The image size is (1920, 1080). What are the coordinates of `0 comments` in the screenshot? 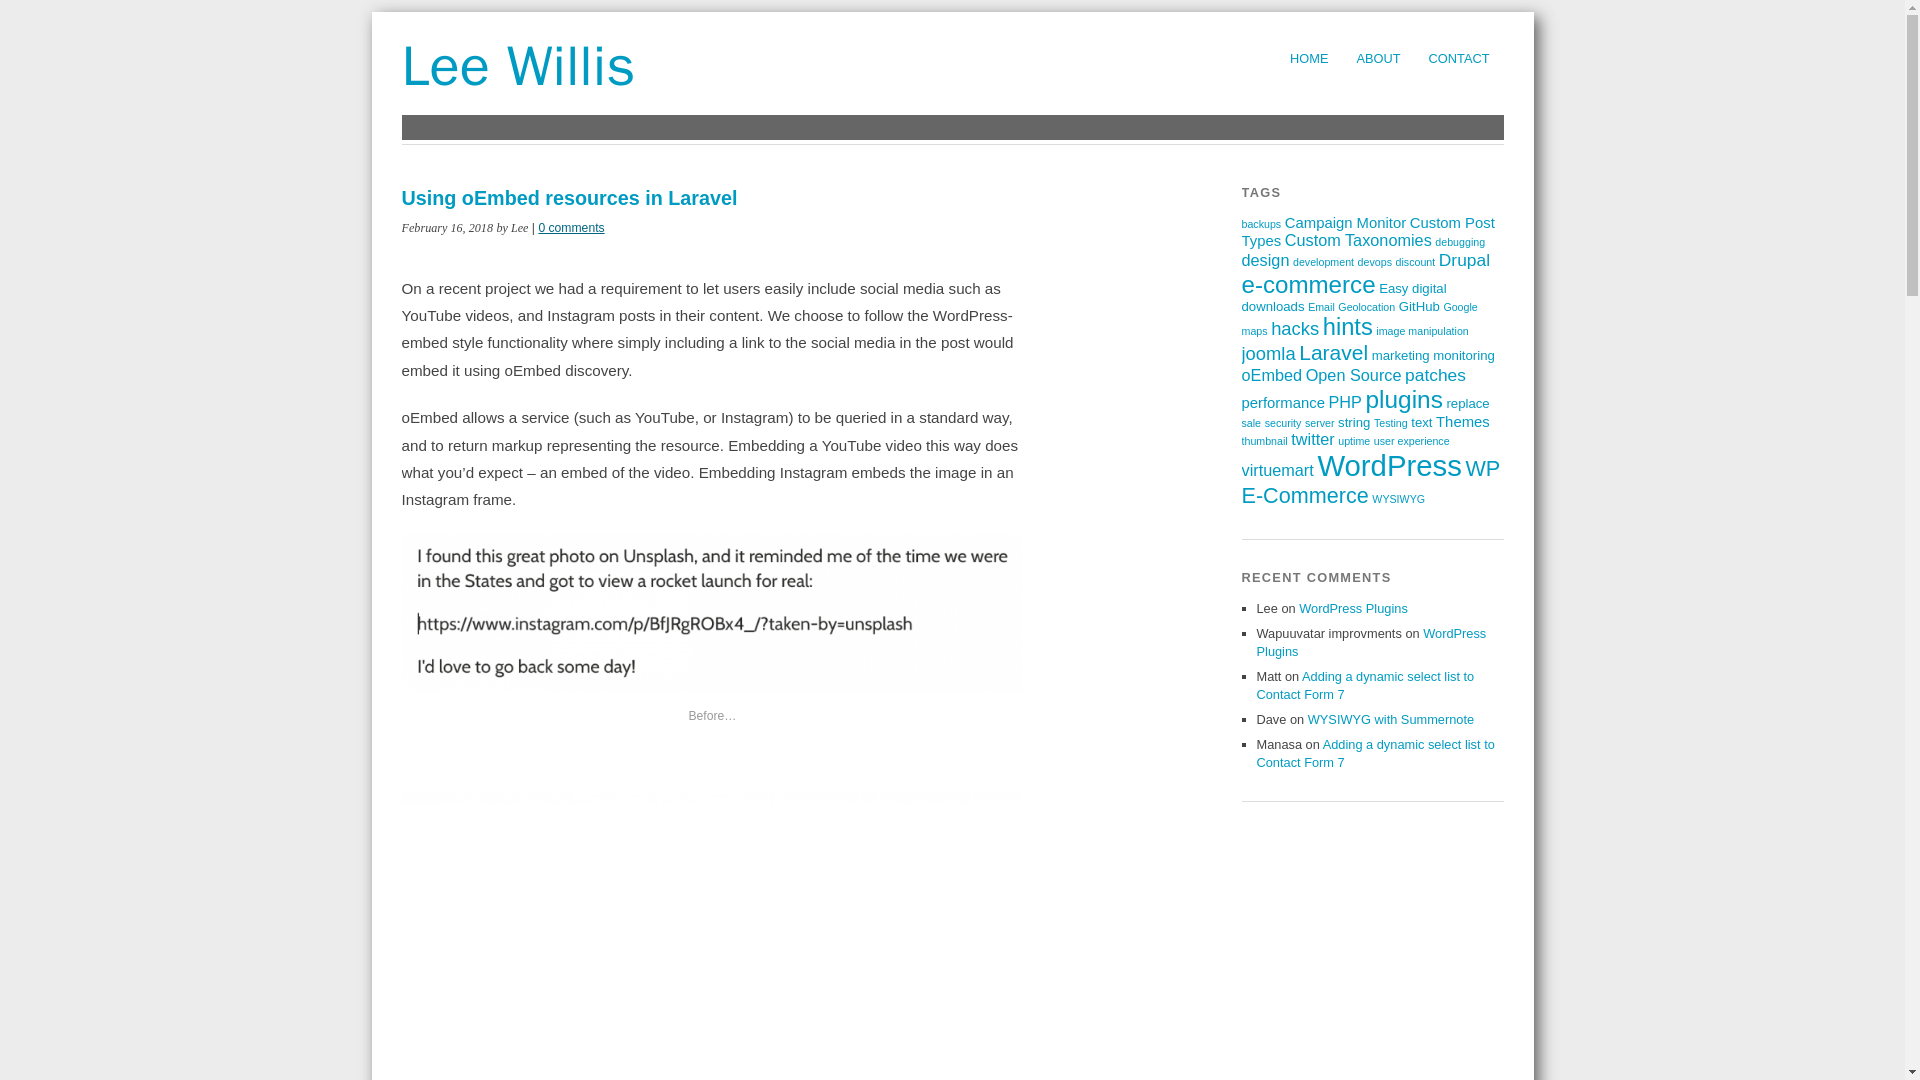 It's located at (570, 228).